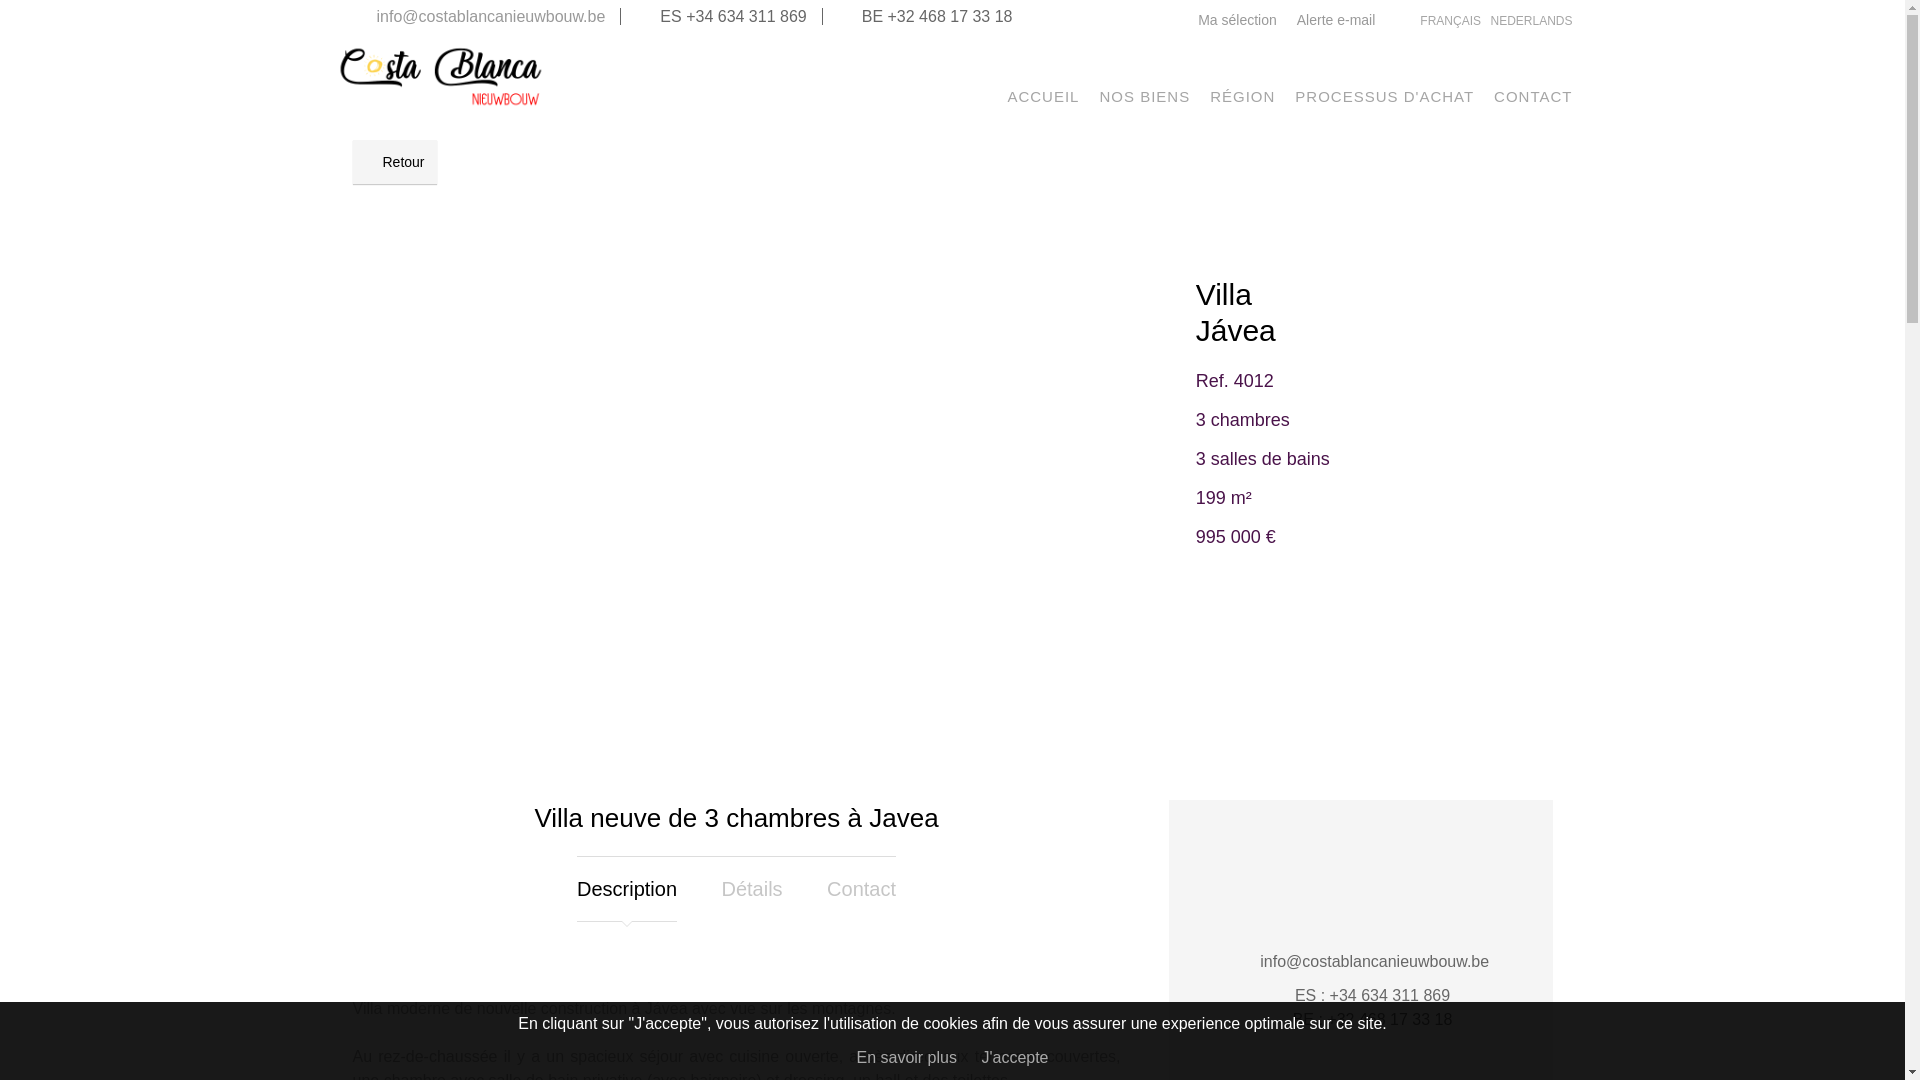 The width and height of the screenshot is (1920, 1080). What do you see at coordinates (862, 890) in the screenshot?
I see `Contact` at bounding box center [862, 890].